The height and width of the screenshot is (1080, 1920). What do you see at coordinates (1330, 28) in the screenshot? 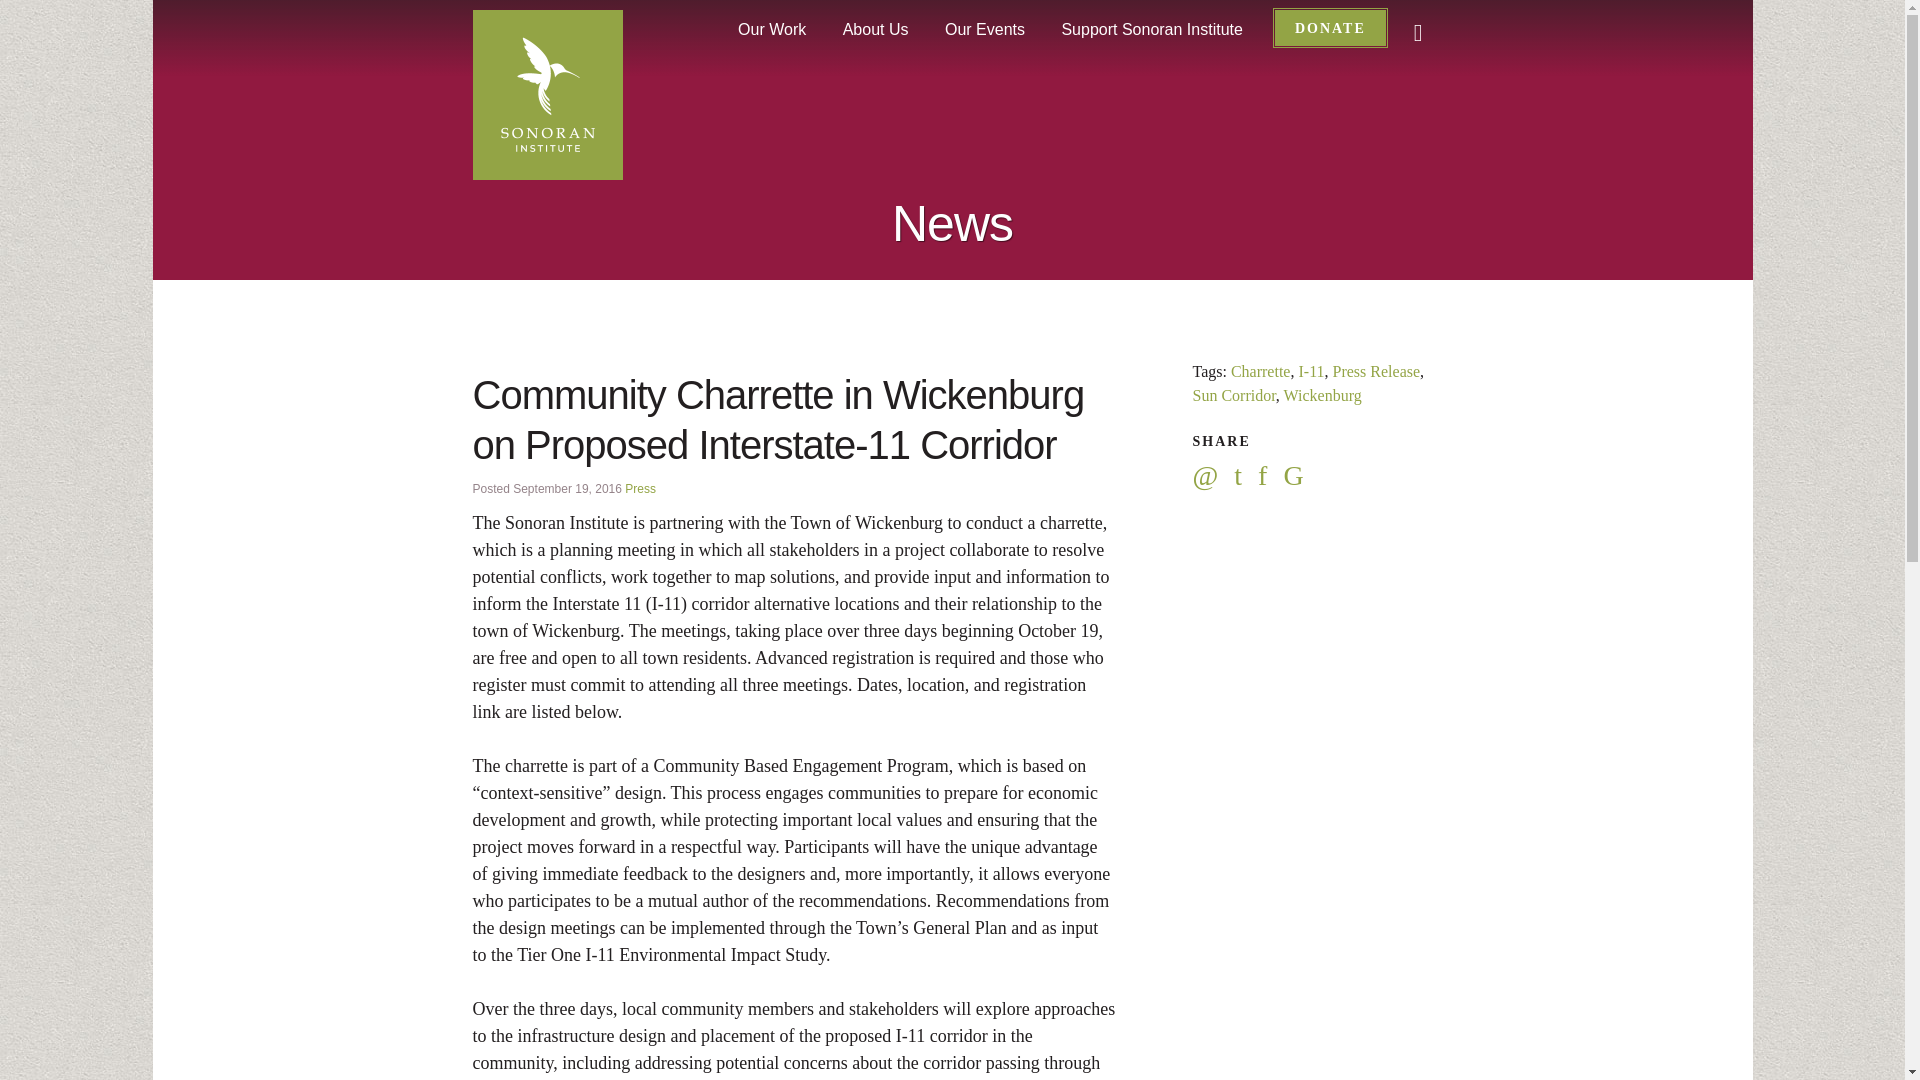
I see `DONATE` at bounding box center [1330, 28].